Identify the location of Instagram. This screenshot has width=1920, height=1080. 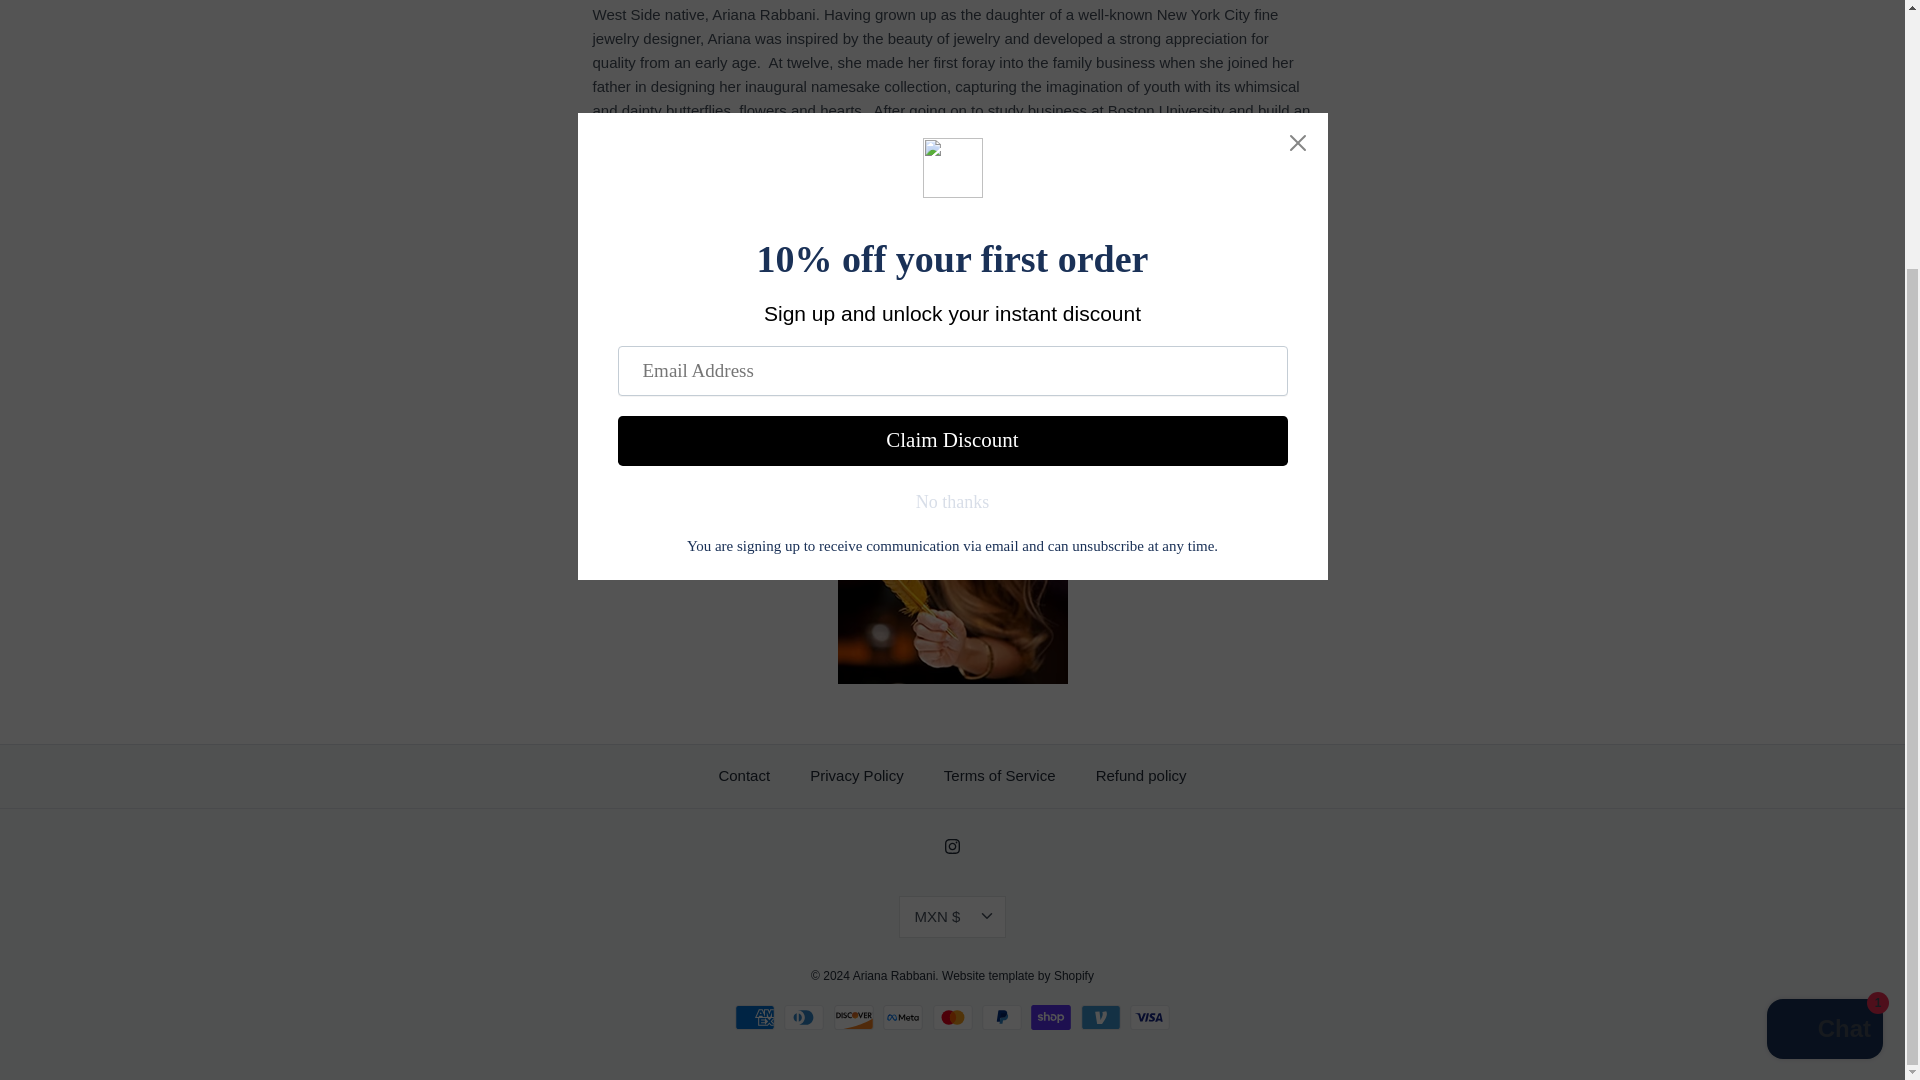
(952, 846).